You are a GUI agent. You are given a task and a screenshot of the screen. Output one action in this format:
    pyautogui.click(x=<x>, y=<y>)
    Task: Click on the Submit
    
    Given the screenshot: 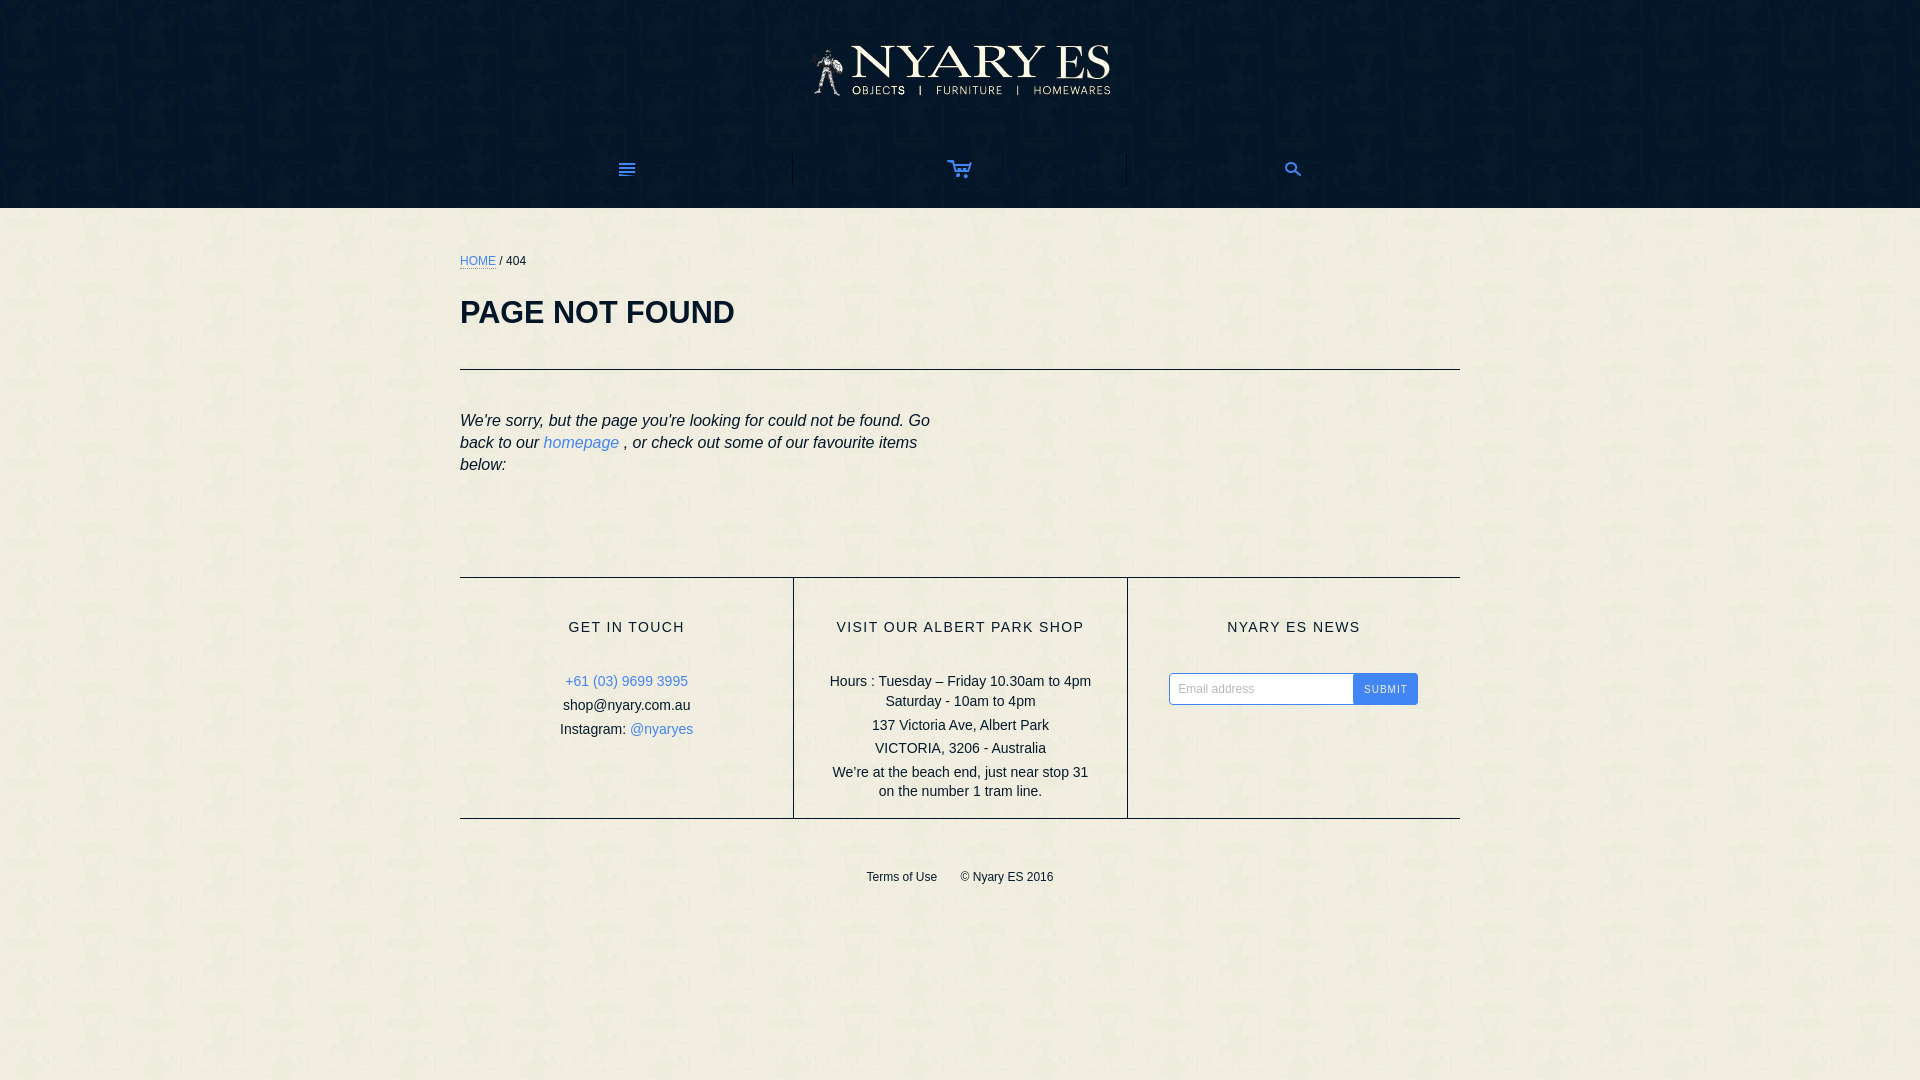 What is the action you would take?
    pyautogui.click(x=1386, y=689)
    